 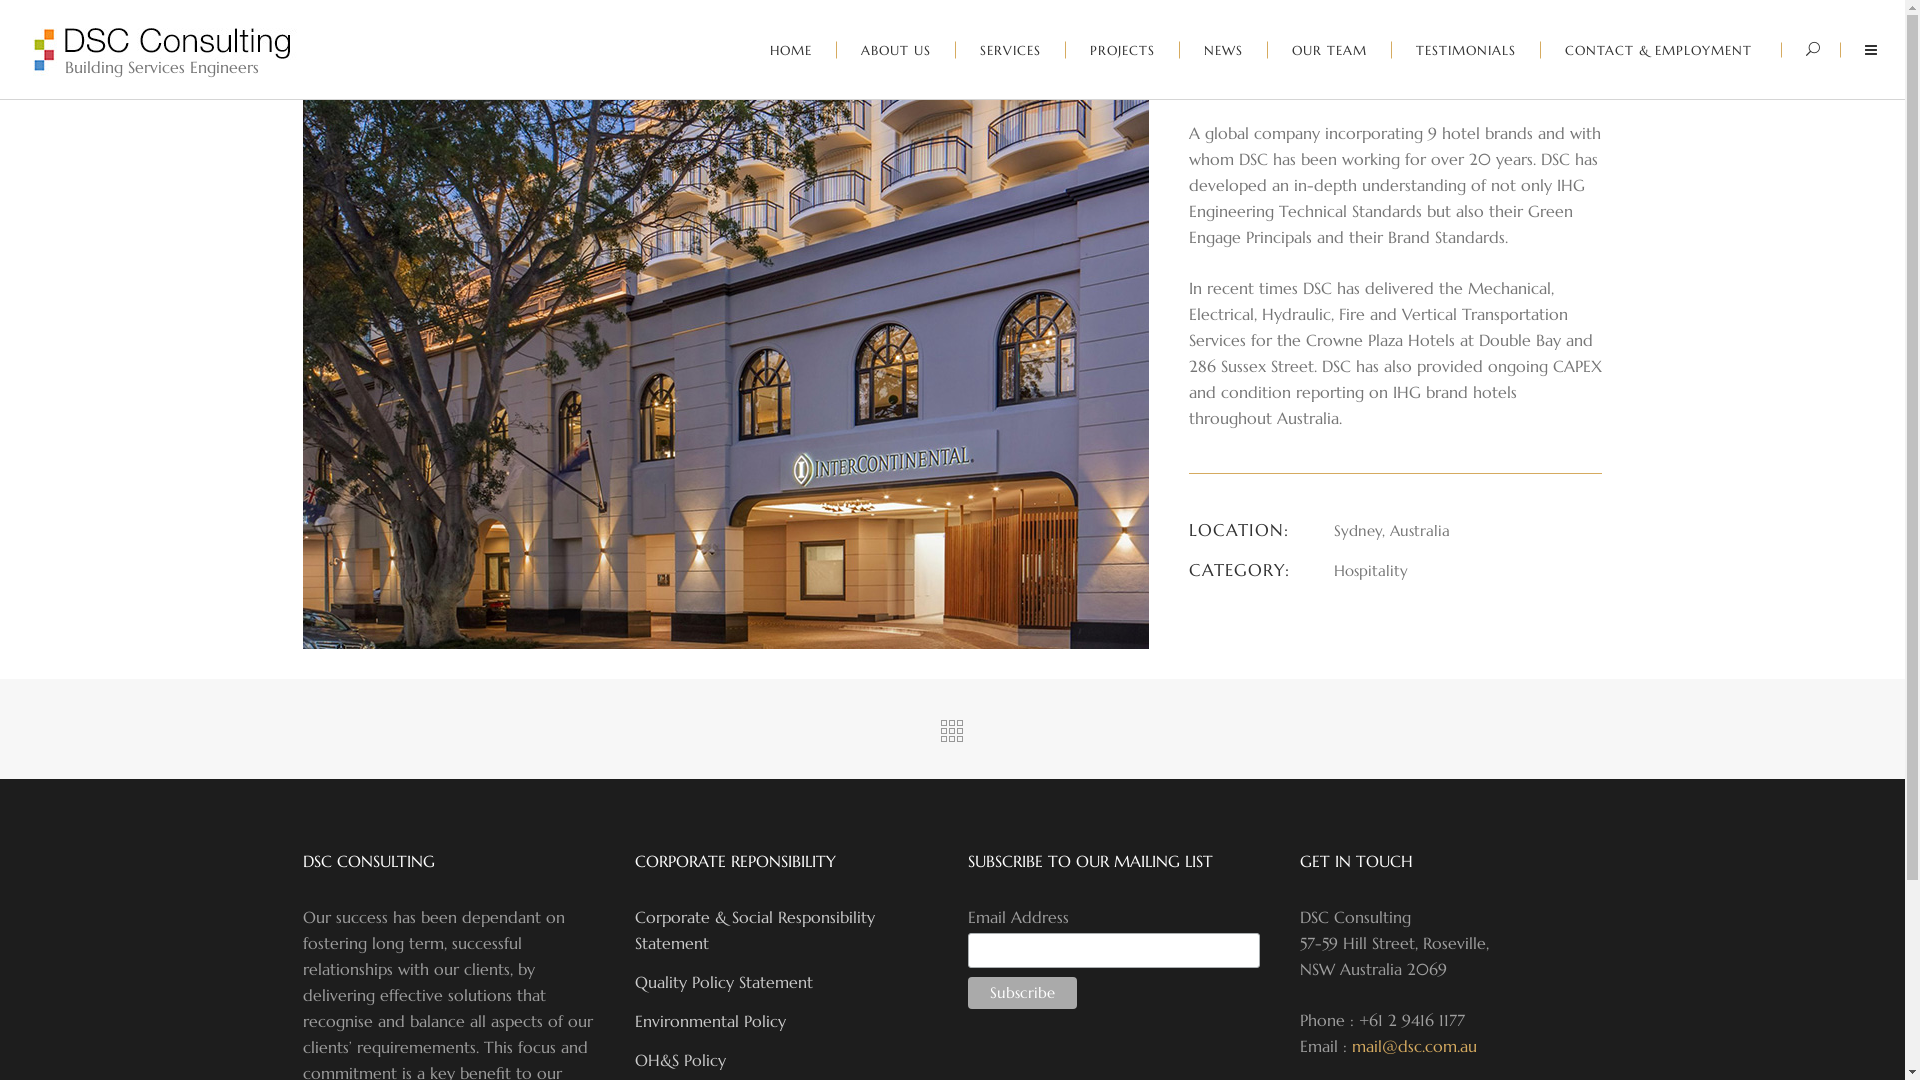 What do you see at coordinates (1123, 50) in the screenshot?
I see `PROJECTS` at bounding box center [1123, 50].